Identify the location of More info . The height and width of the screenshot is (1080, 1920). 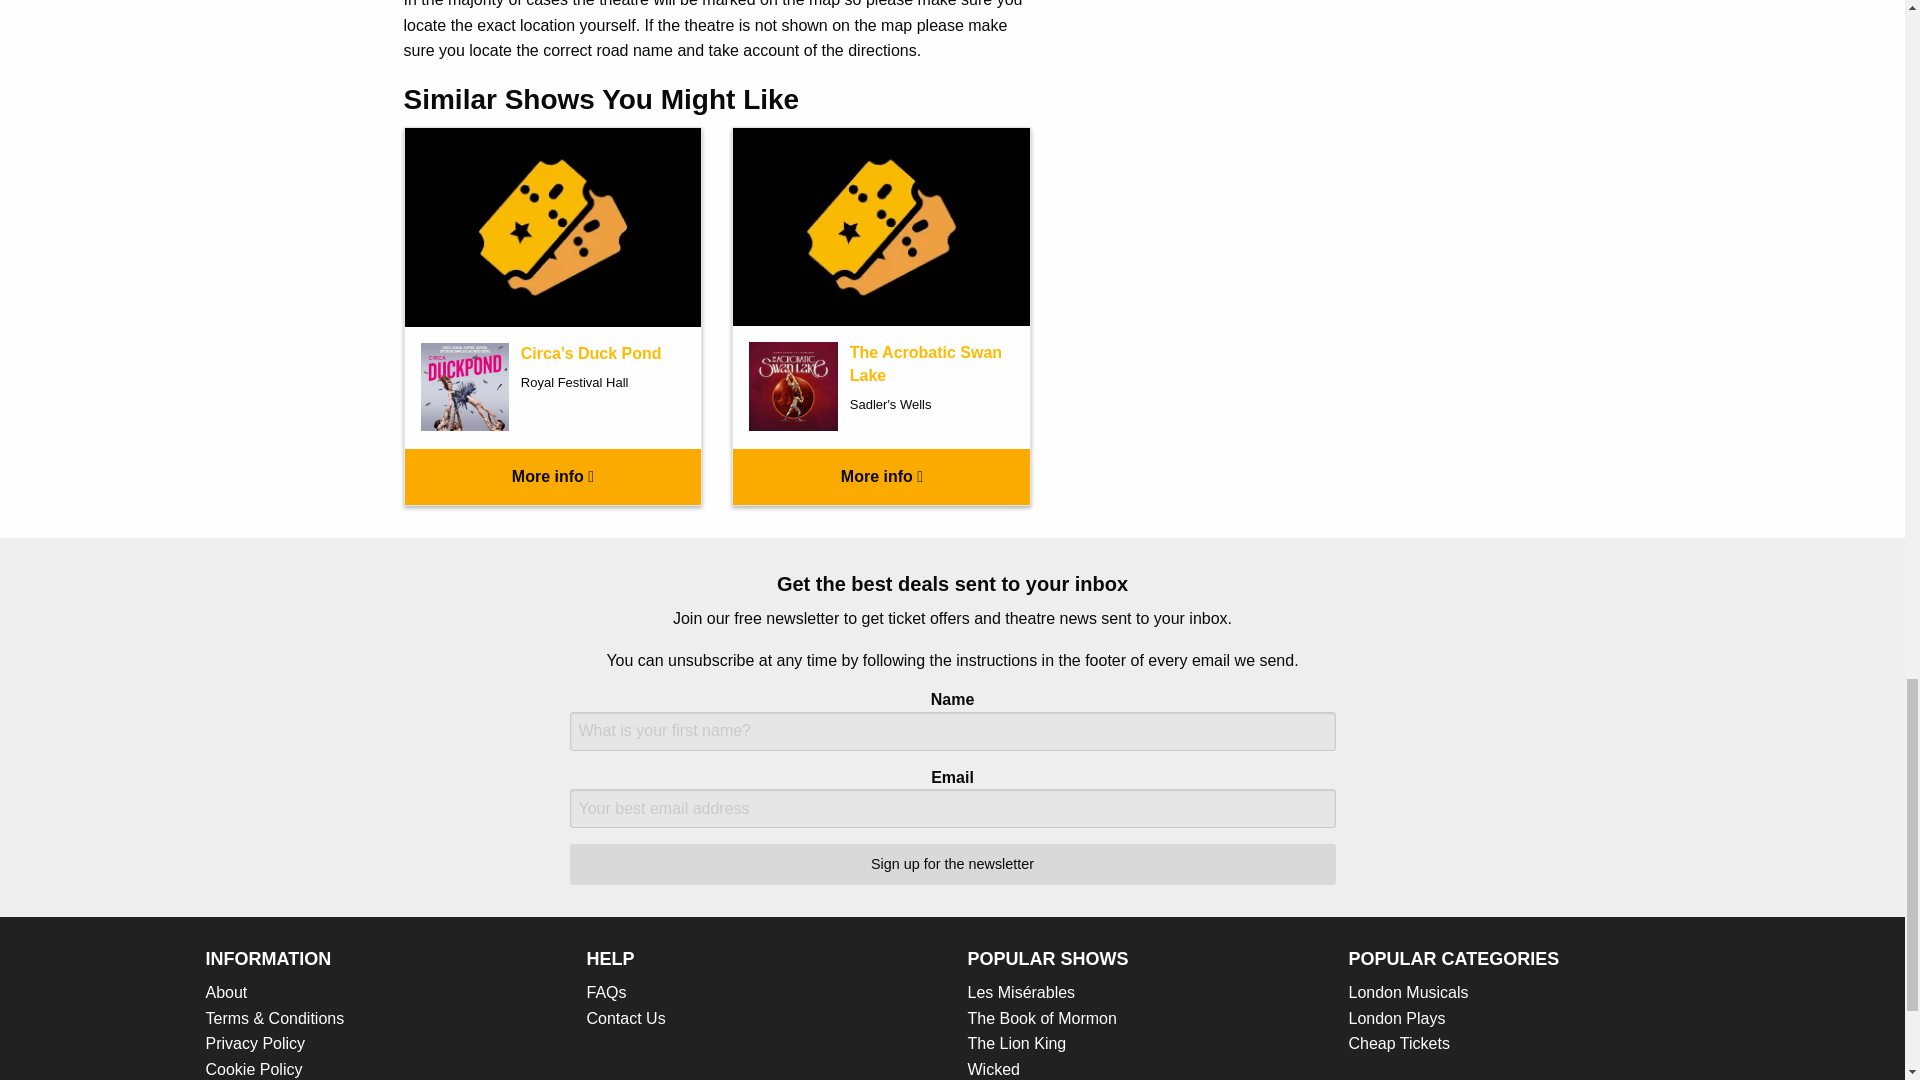
(881, 477).